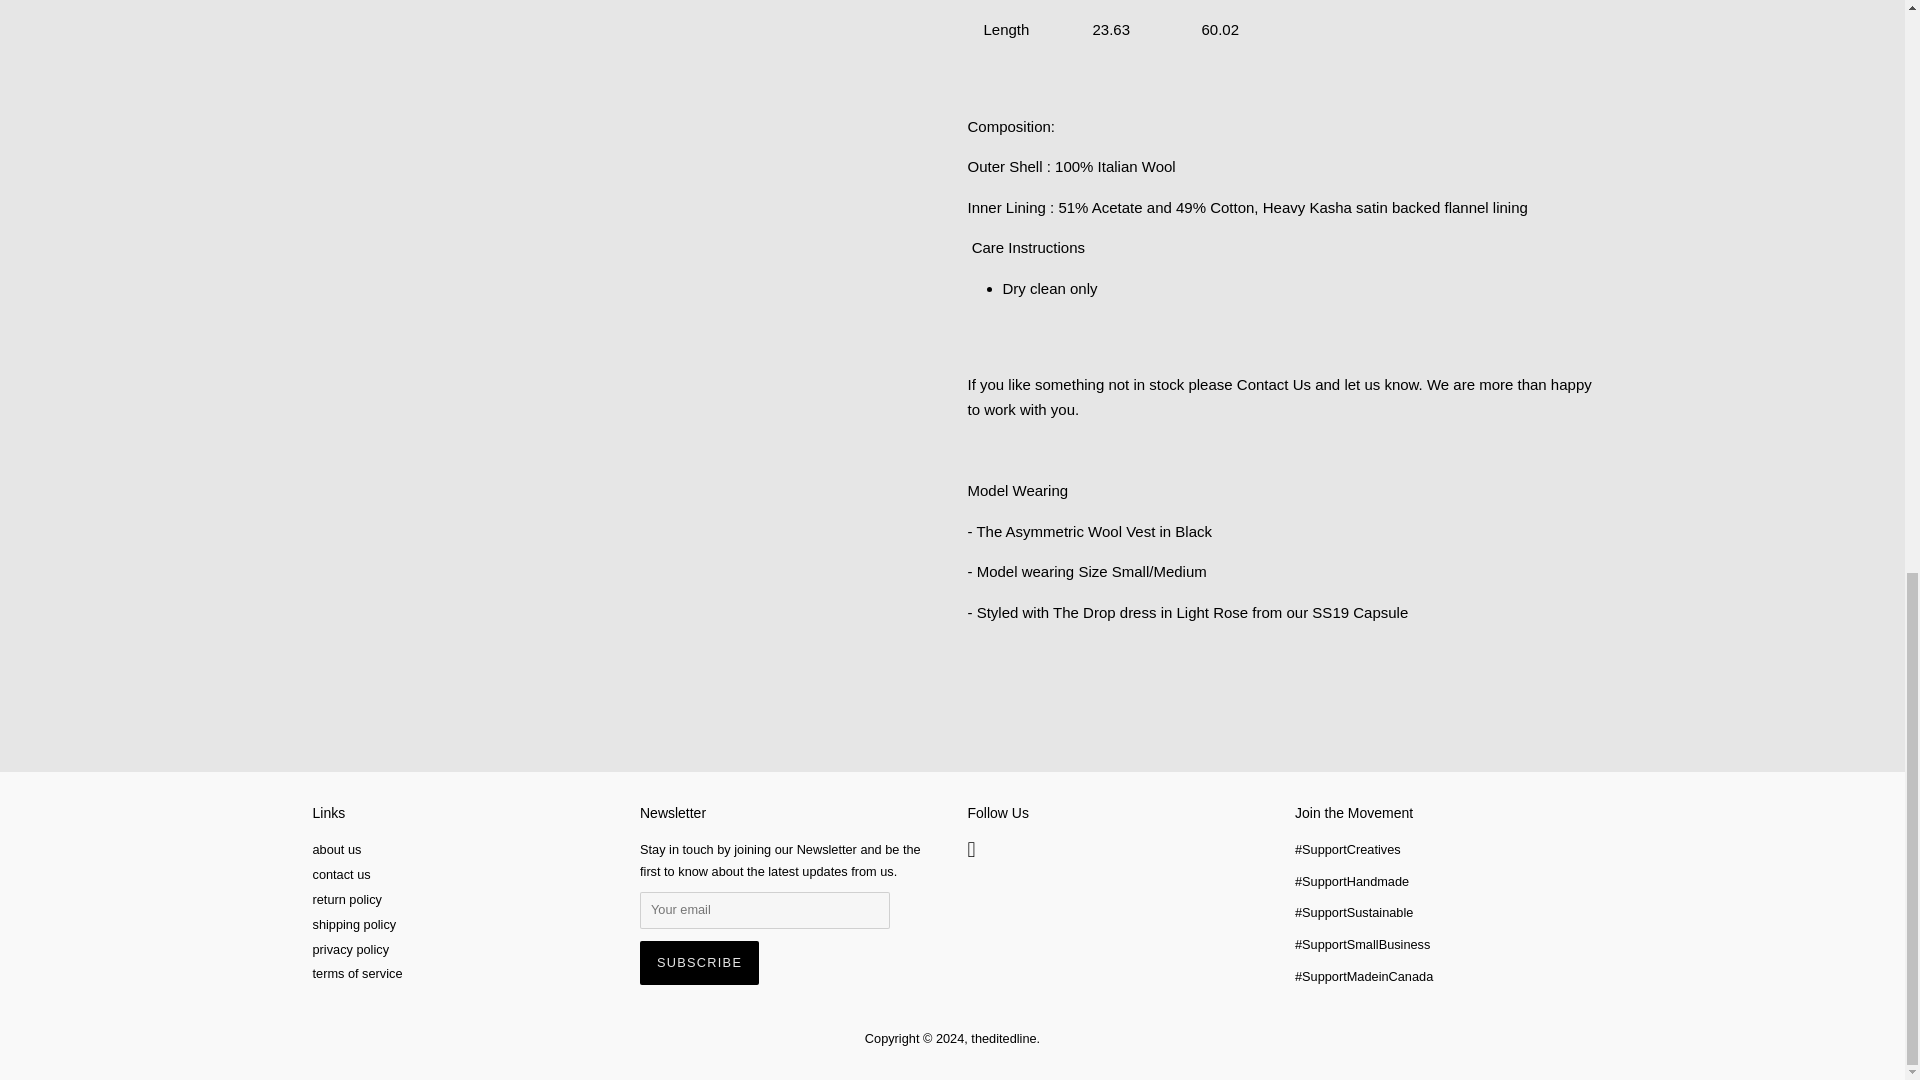  What do you see at coordinates (356, 972) in the screenshot?
I see `terms of service` at bounding box center [356, 972].